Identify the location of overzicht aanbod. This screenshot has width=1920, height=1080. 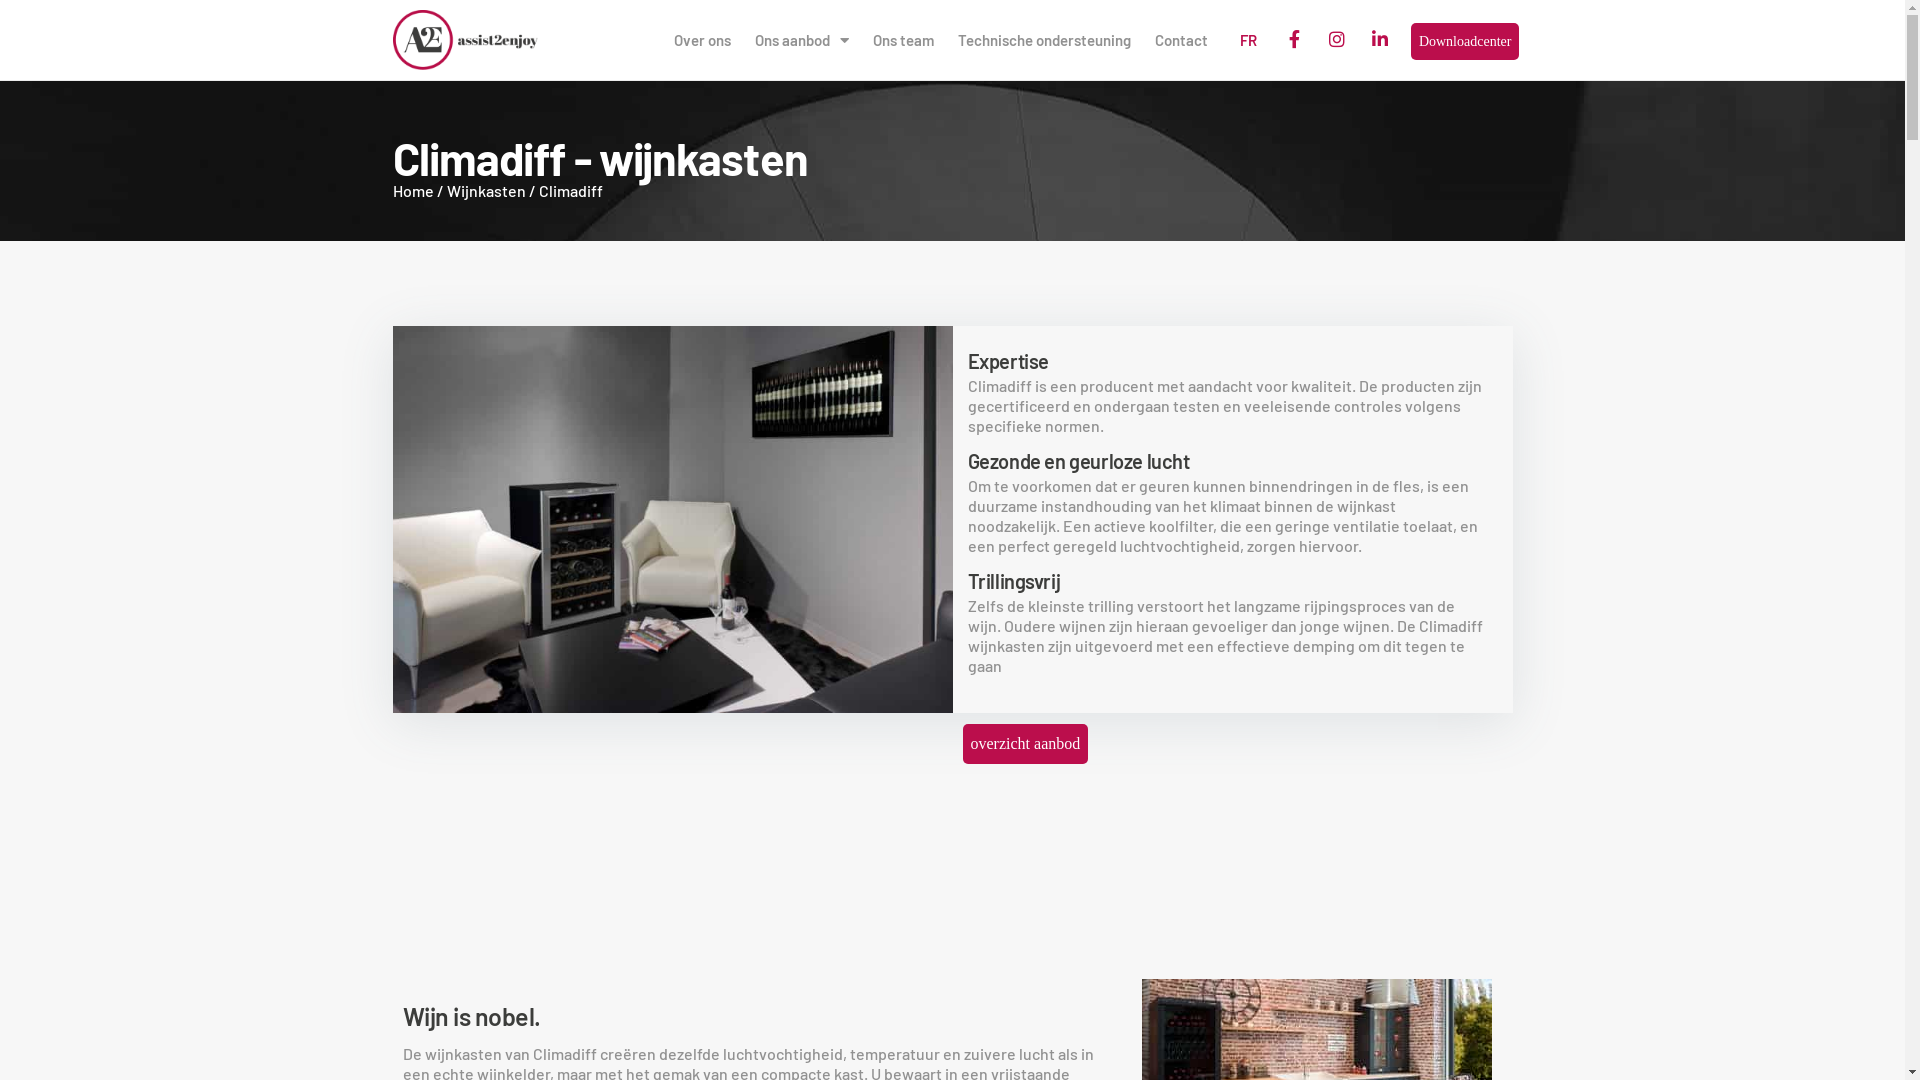
(1025, 744).